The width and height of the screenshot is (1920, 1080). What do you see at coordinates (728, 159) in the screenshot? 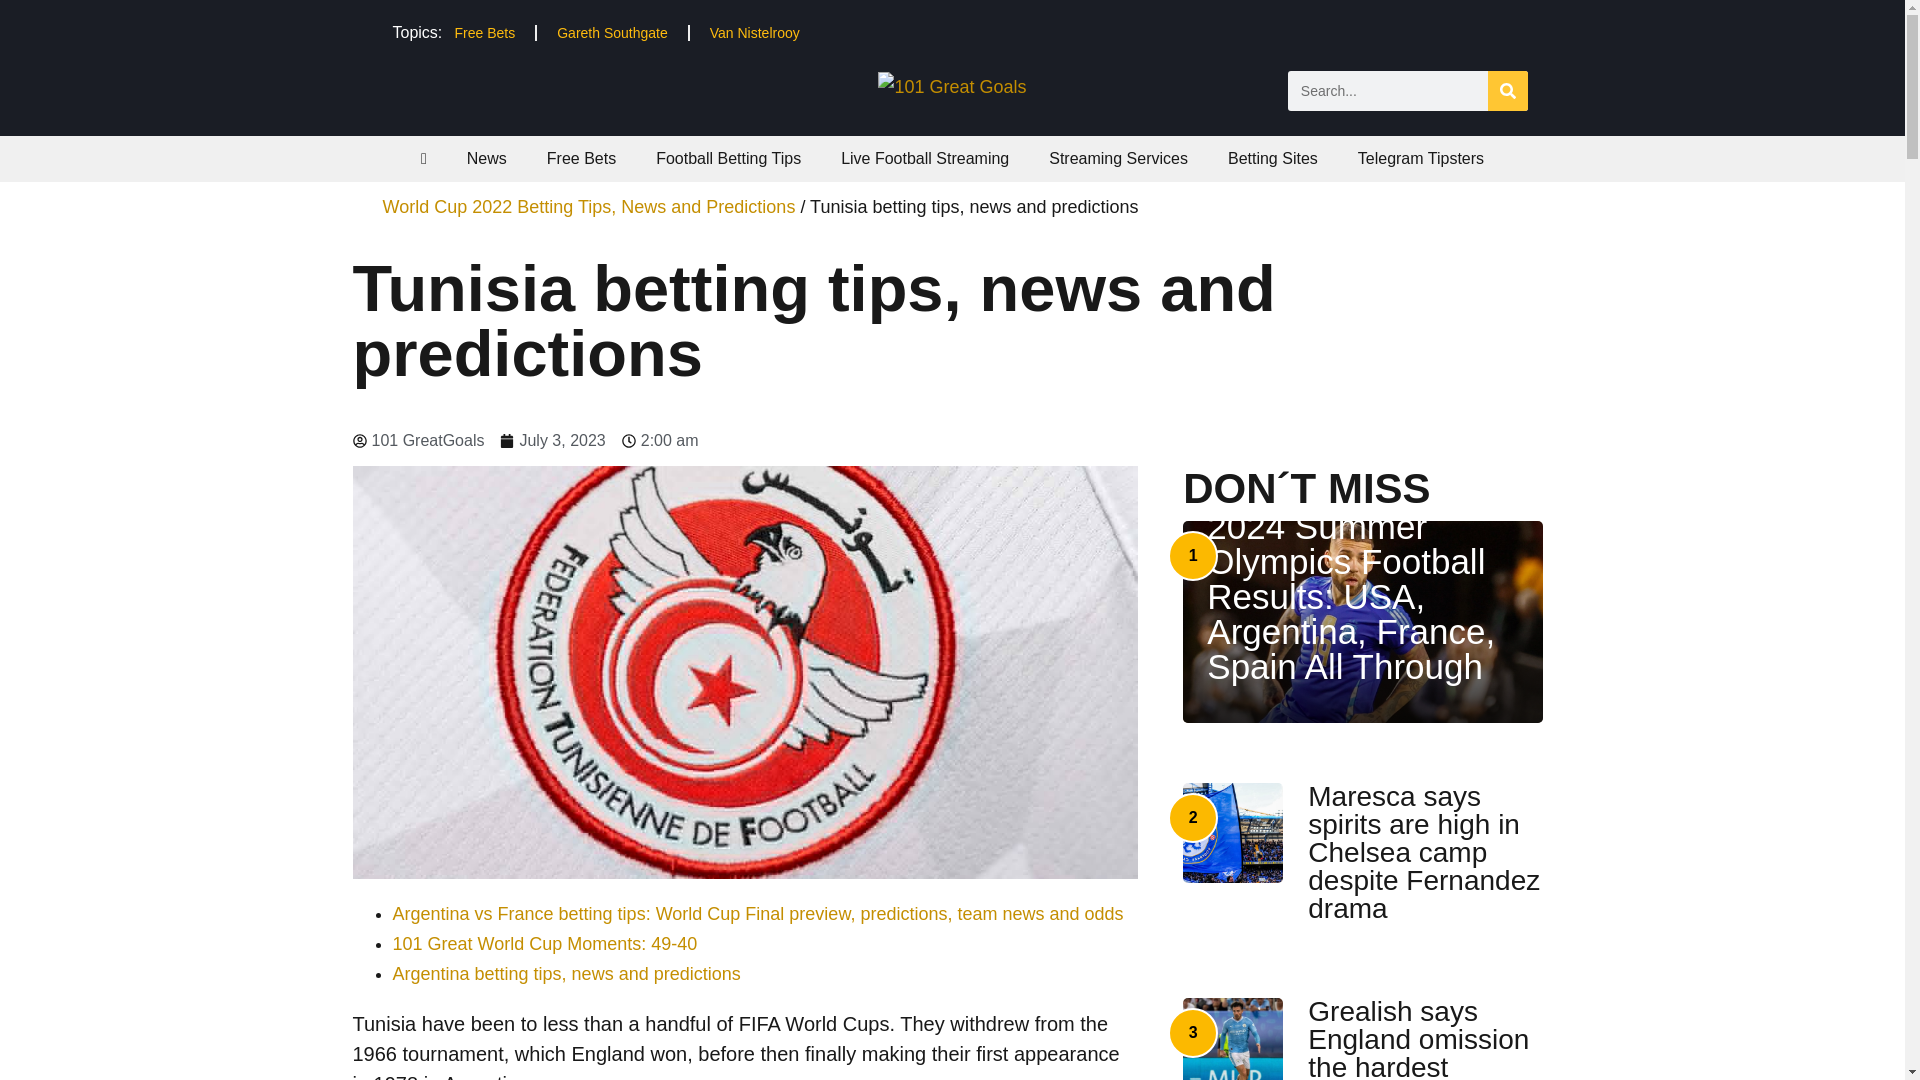
I see `Football Betting Tips` at bounding box center [728, 159].